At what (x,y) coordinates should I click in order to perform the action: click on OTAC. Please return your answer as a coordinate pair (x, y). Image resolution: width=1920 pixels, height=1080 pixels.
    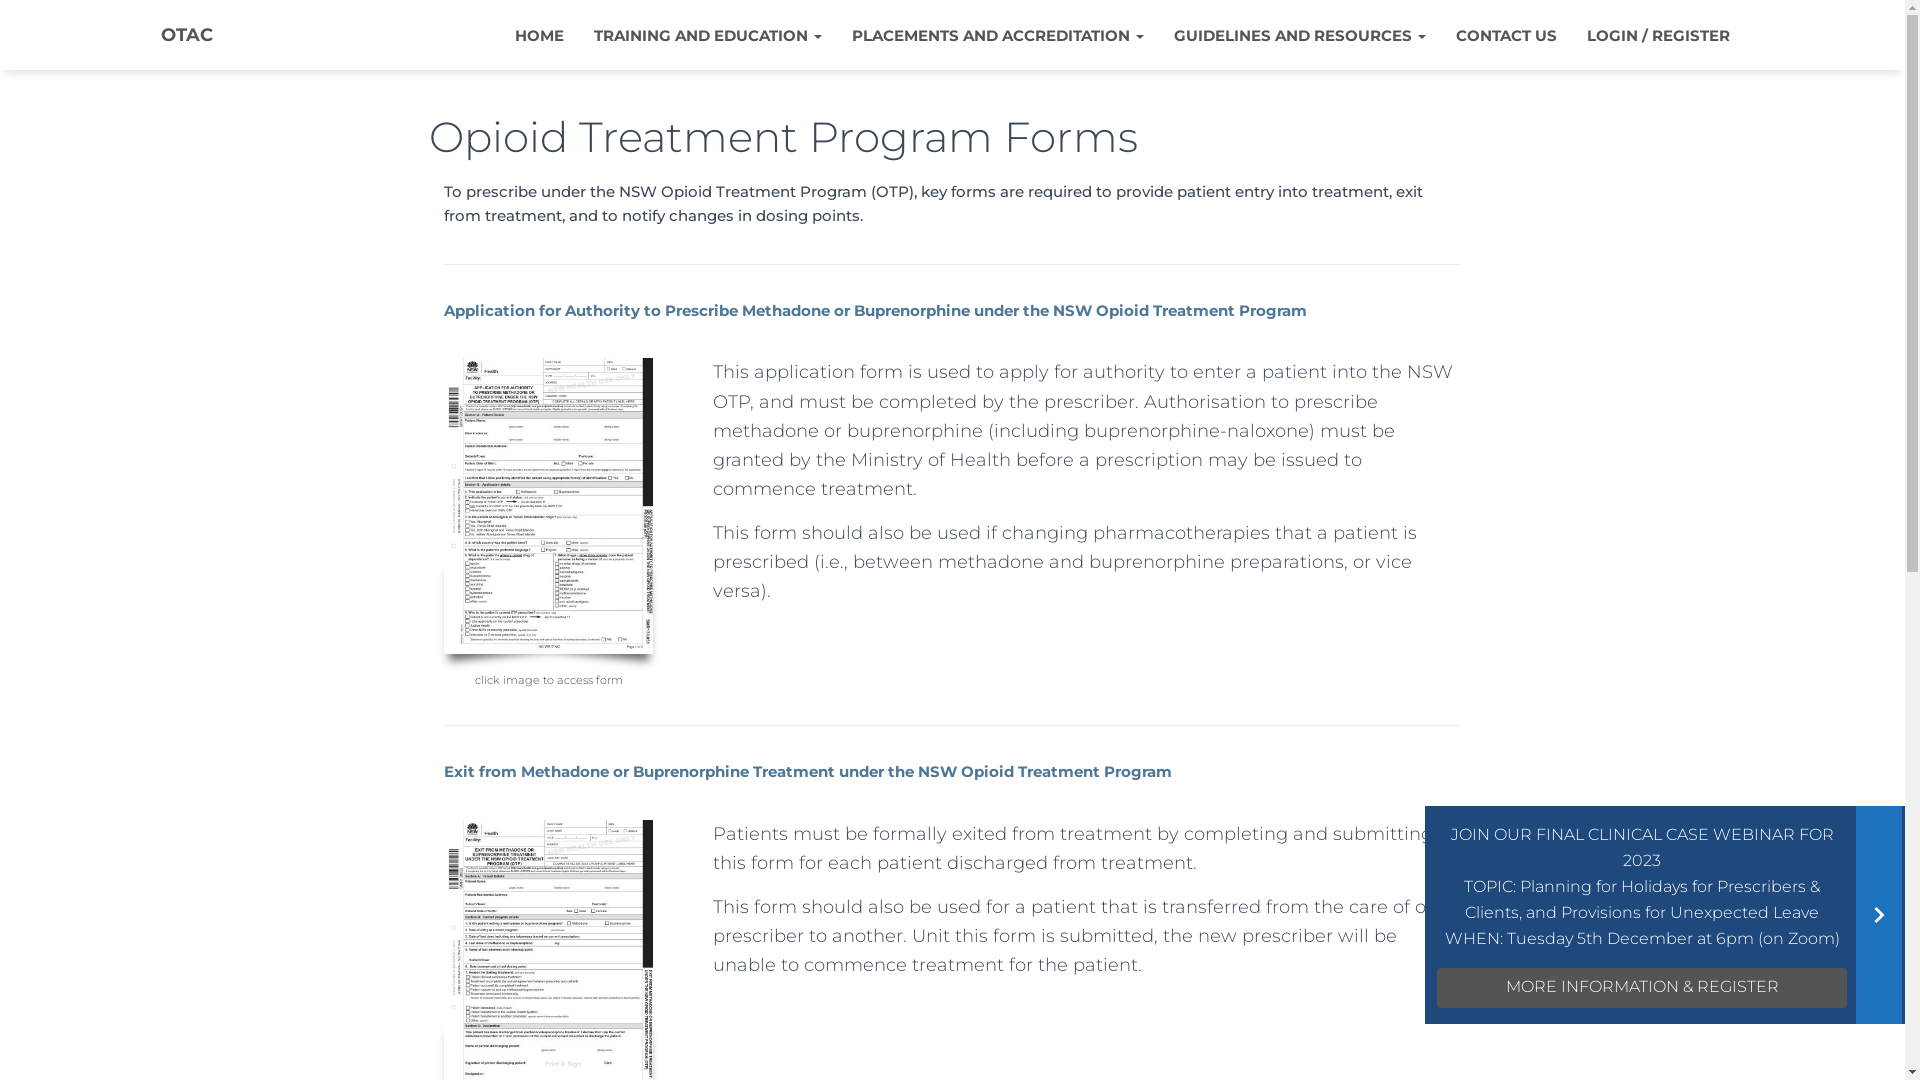
    Looking at the image, I should click on (187, 35).